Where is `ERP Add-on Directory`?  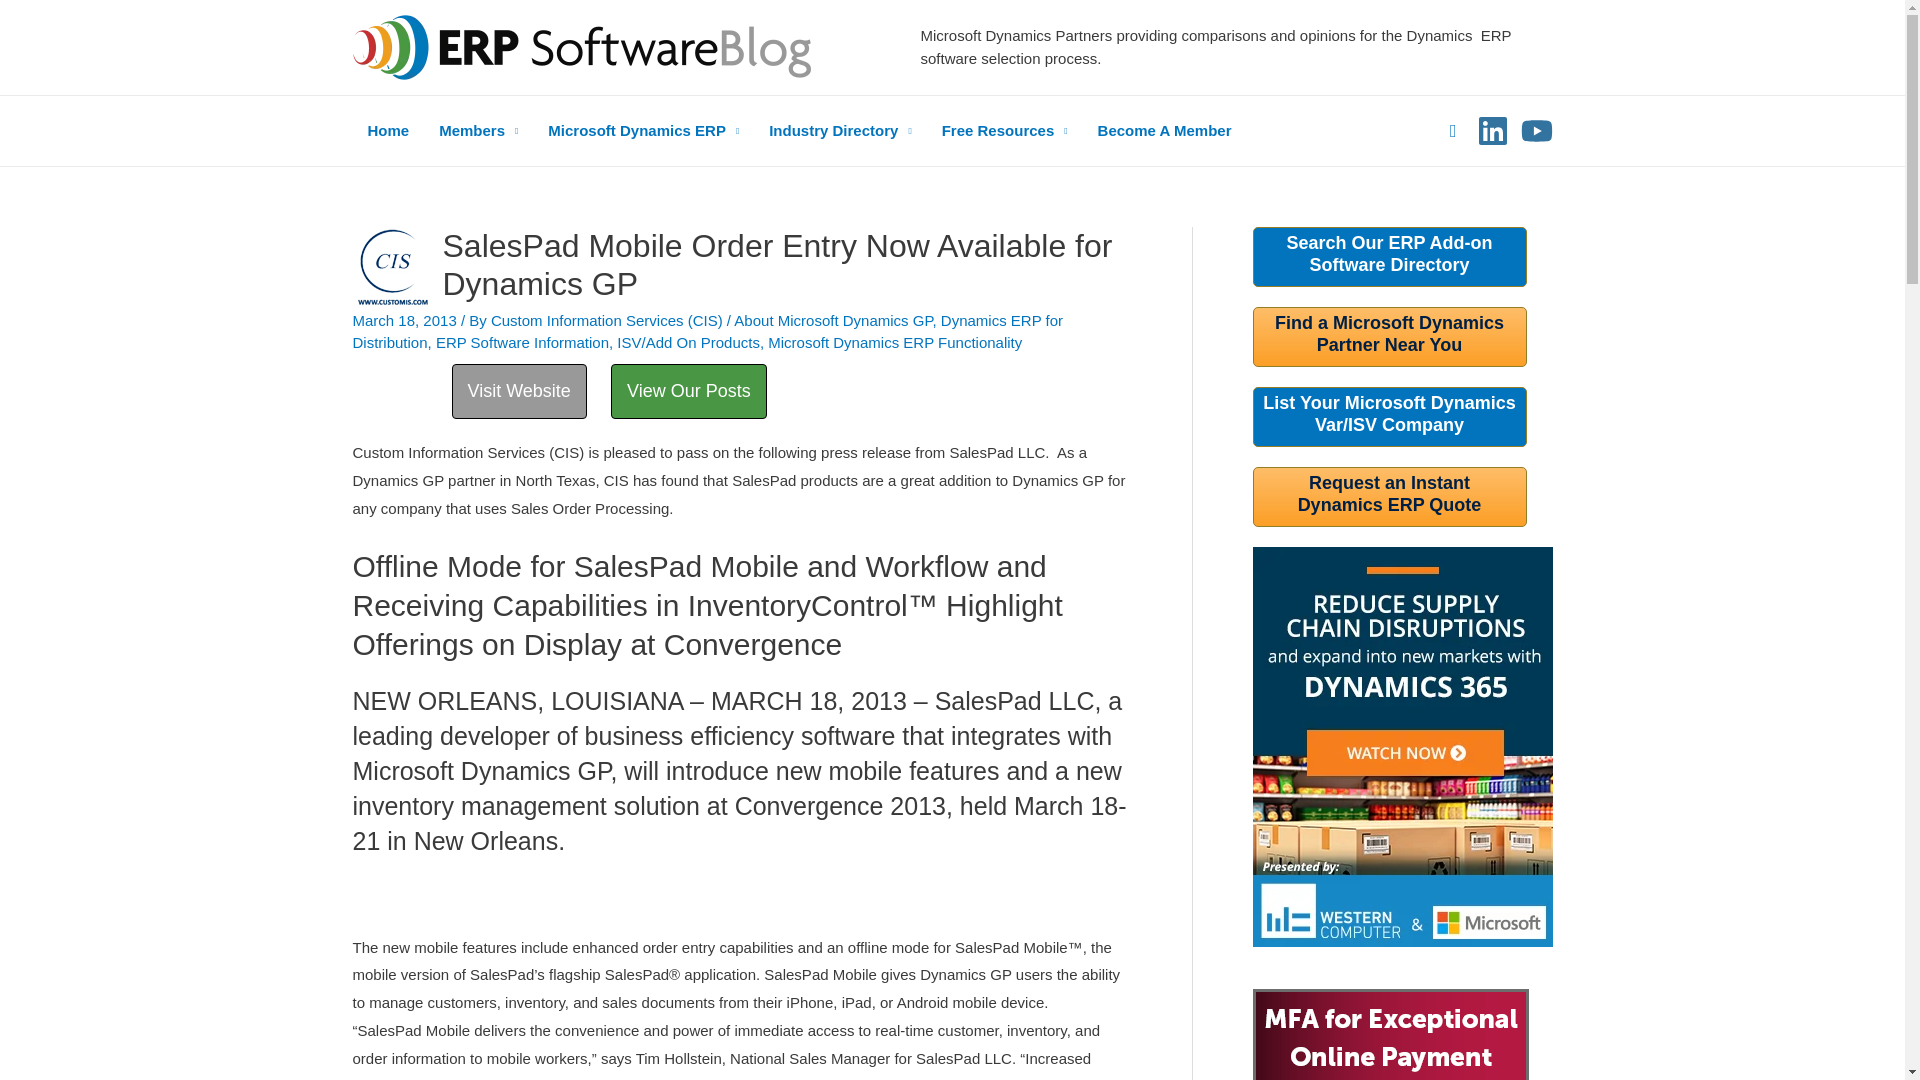 ERP Add-on Directory is located at coordinates (1388, 254).